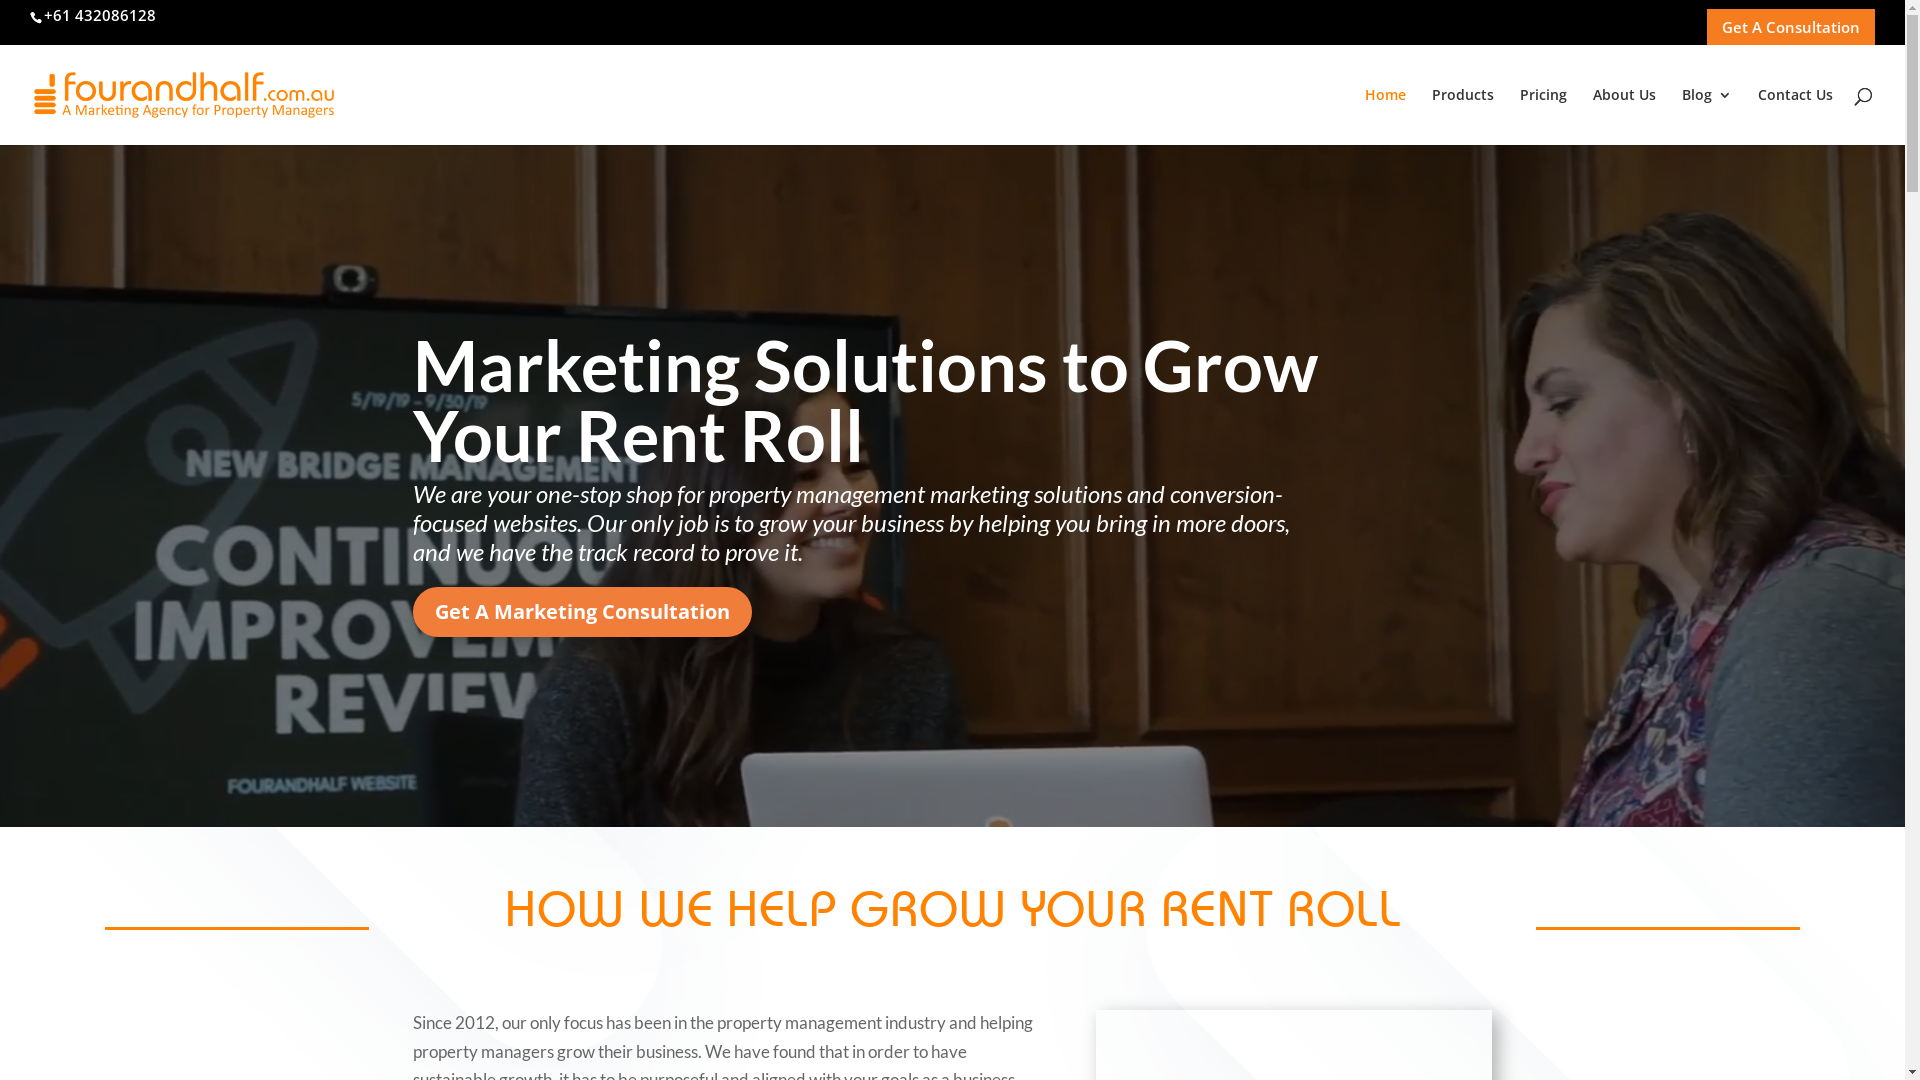 Image resolution: width=1920 pixels, height=1080 pixels. Describe the element at coordinates (1544, 116) in the screenshot. I see `Pricing` at that location.